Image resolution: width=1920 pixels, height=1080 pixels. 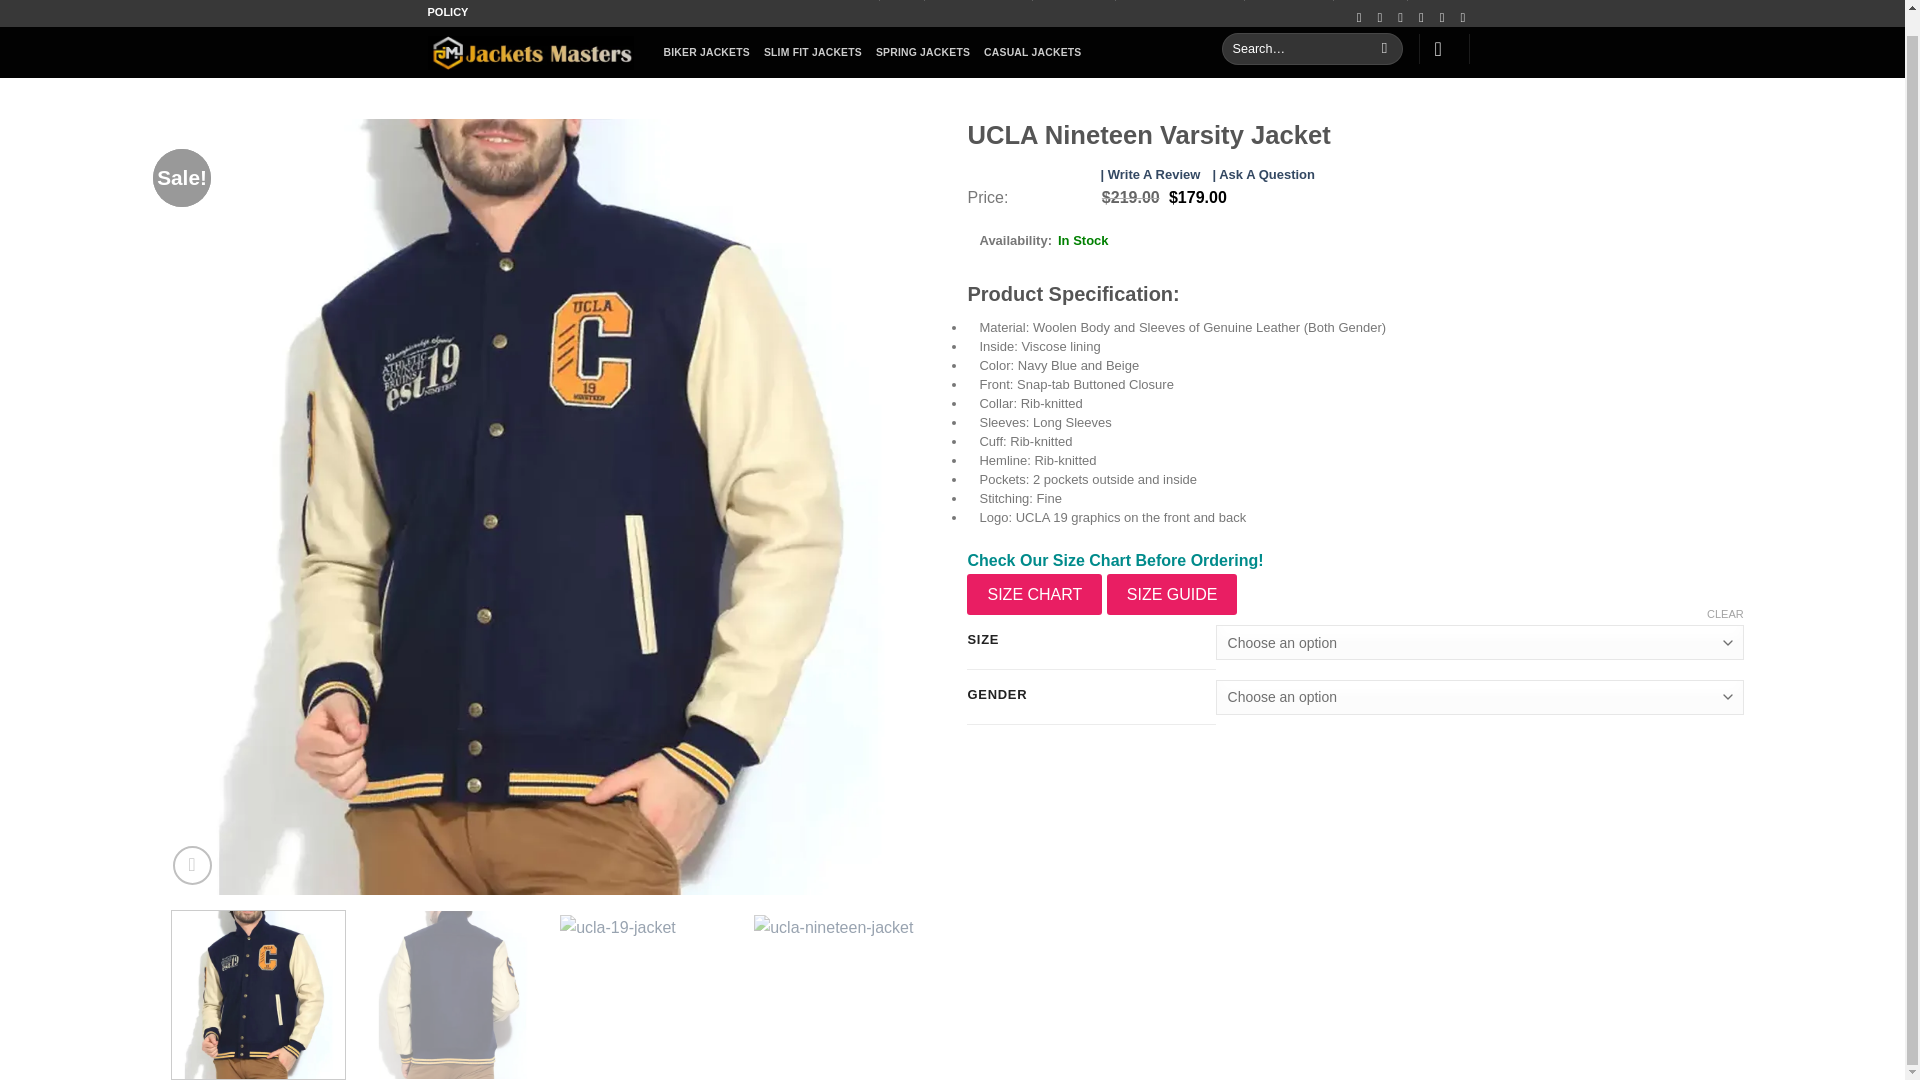 I want to click on About, so click(x=902, y=3).